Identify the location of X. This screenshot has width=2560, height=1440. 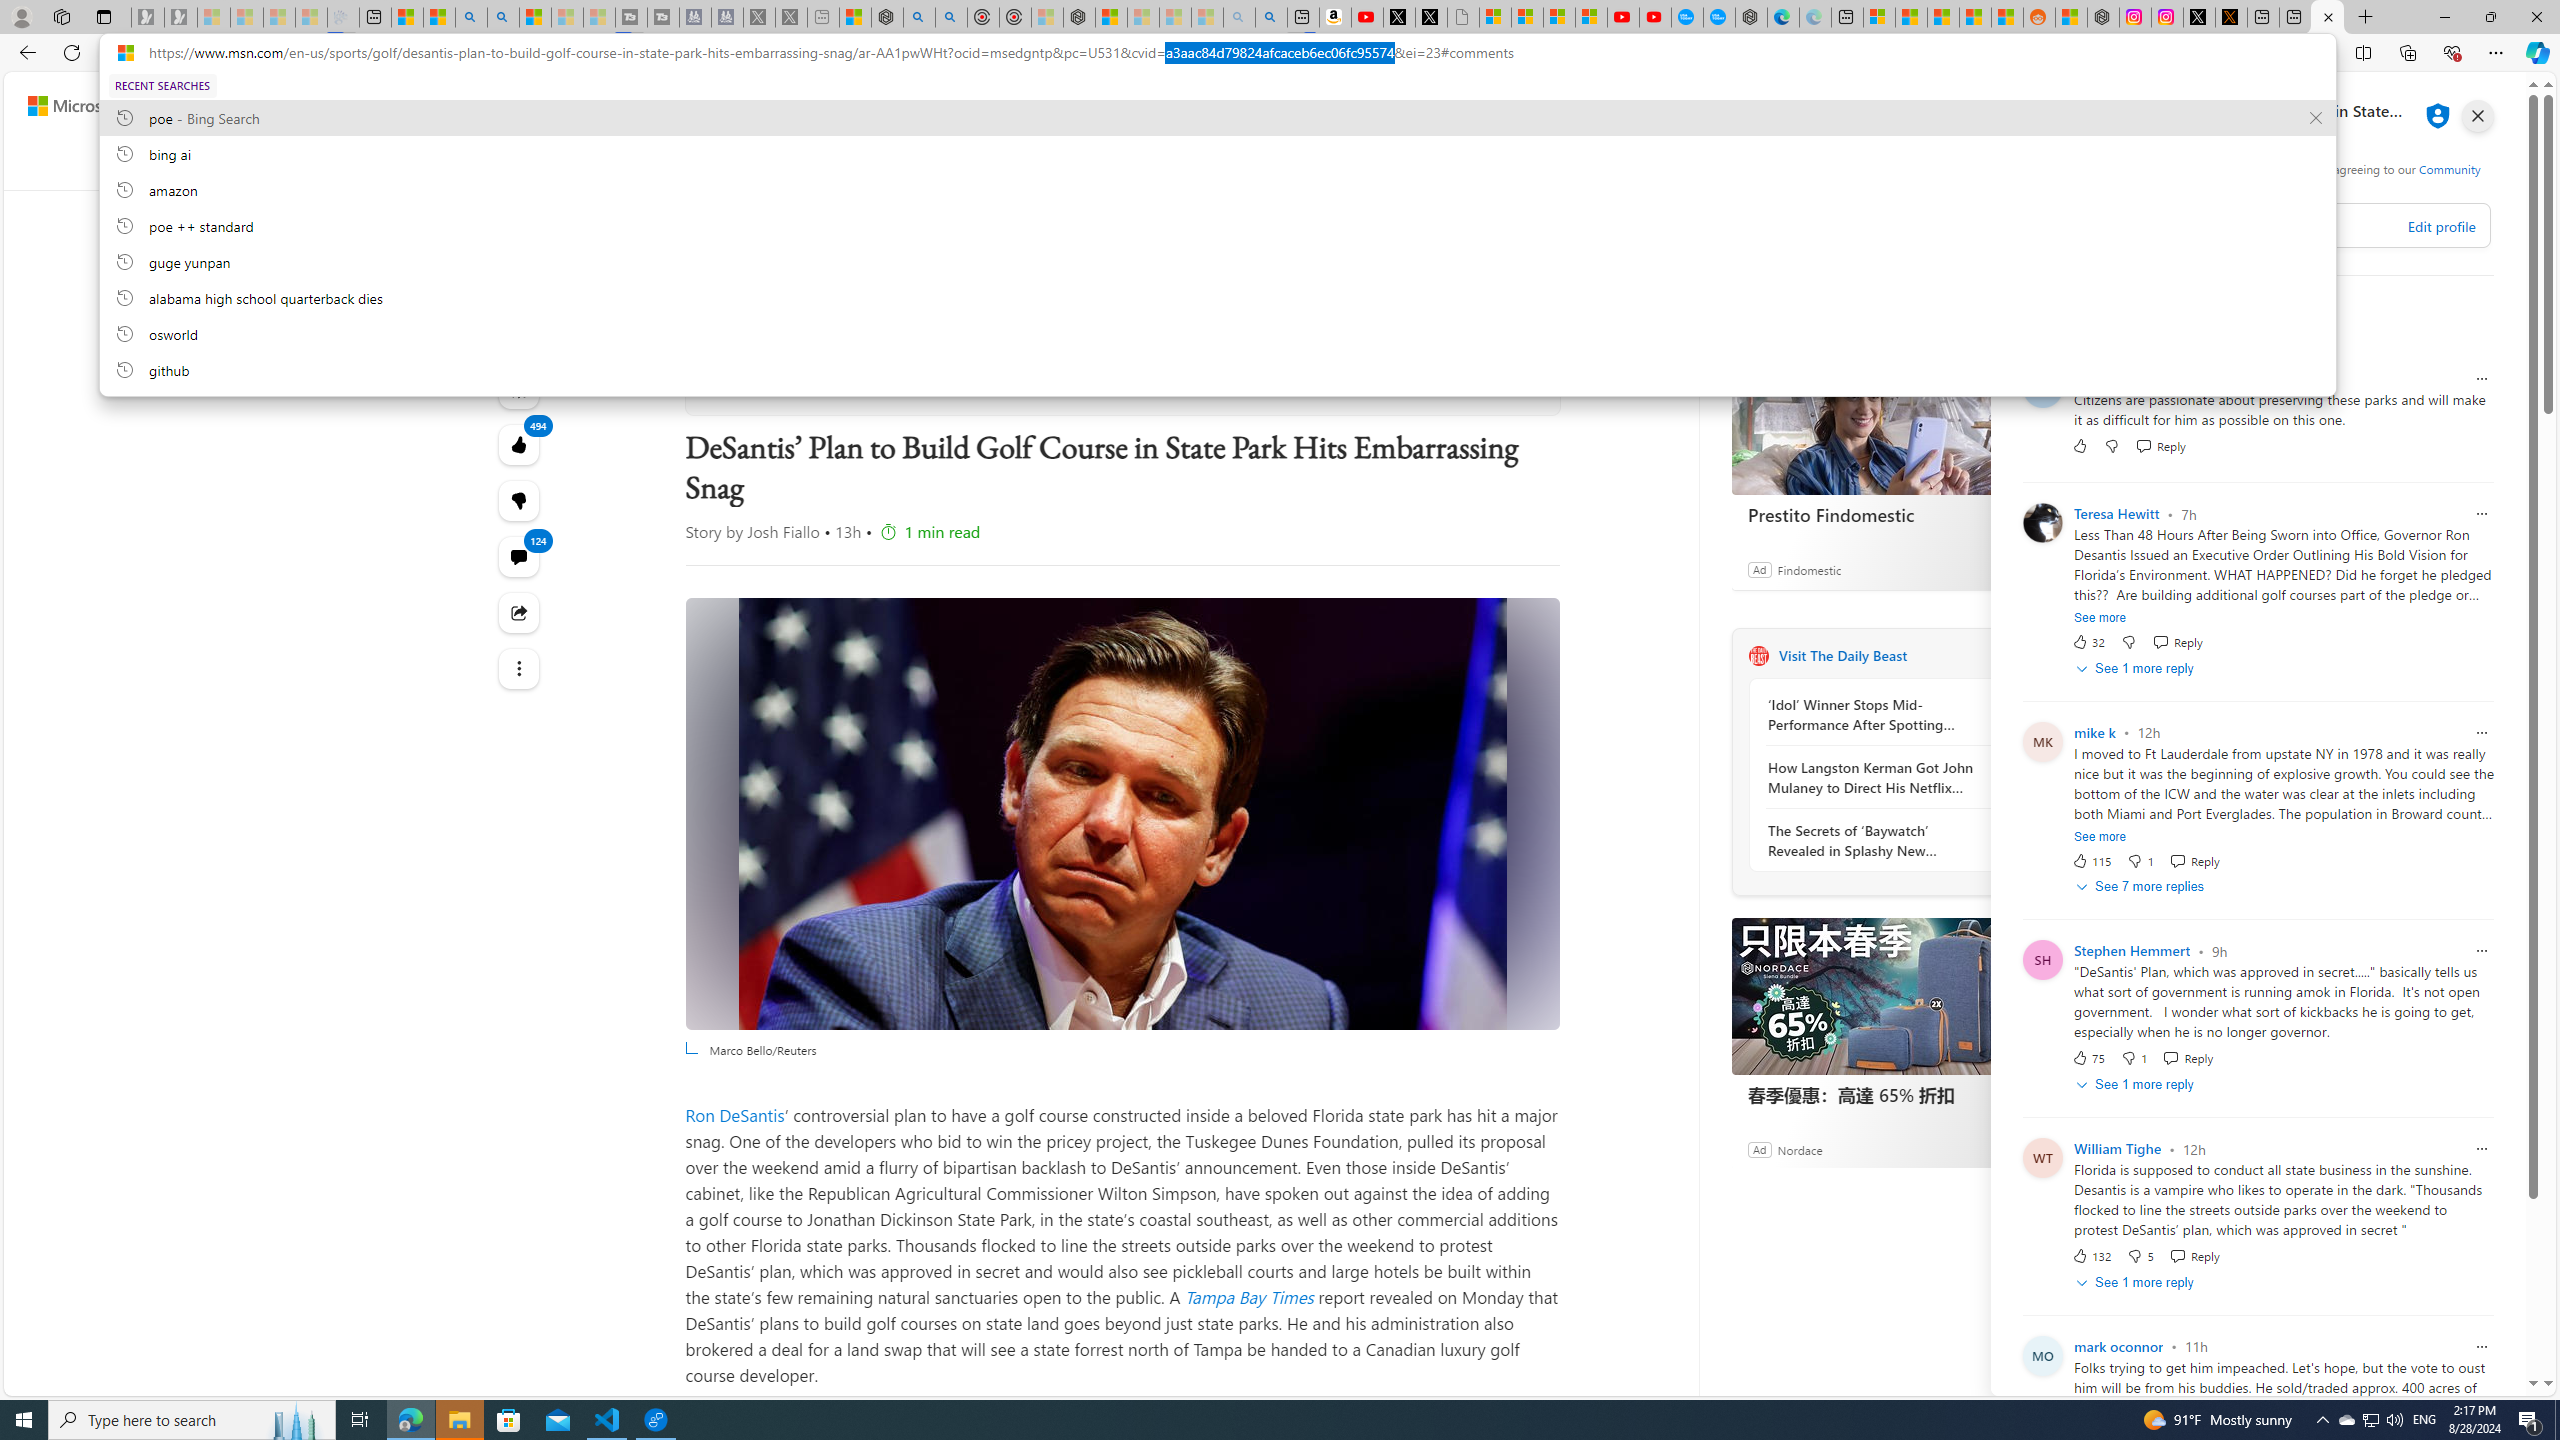
(1432, 17).